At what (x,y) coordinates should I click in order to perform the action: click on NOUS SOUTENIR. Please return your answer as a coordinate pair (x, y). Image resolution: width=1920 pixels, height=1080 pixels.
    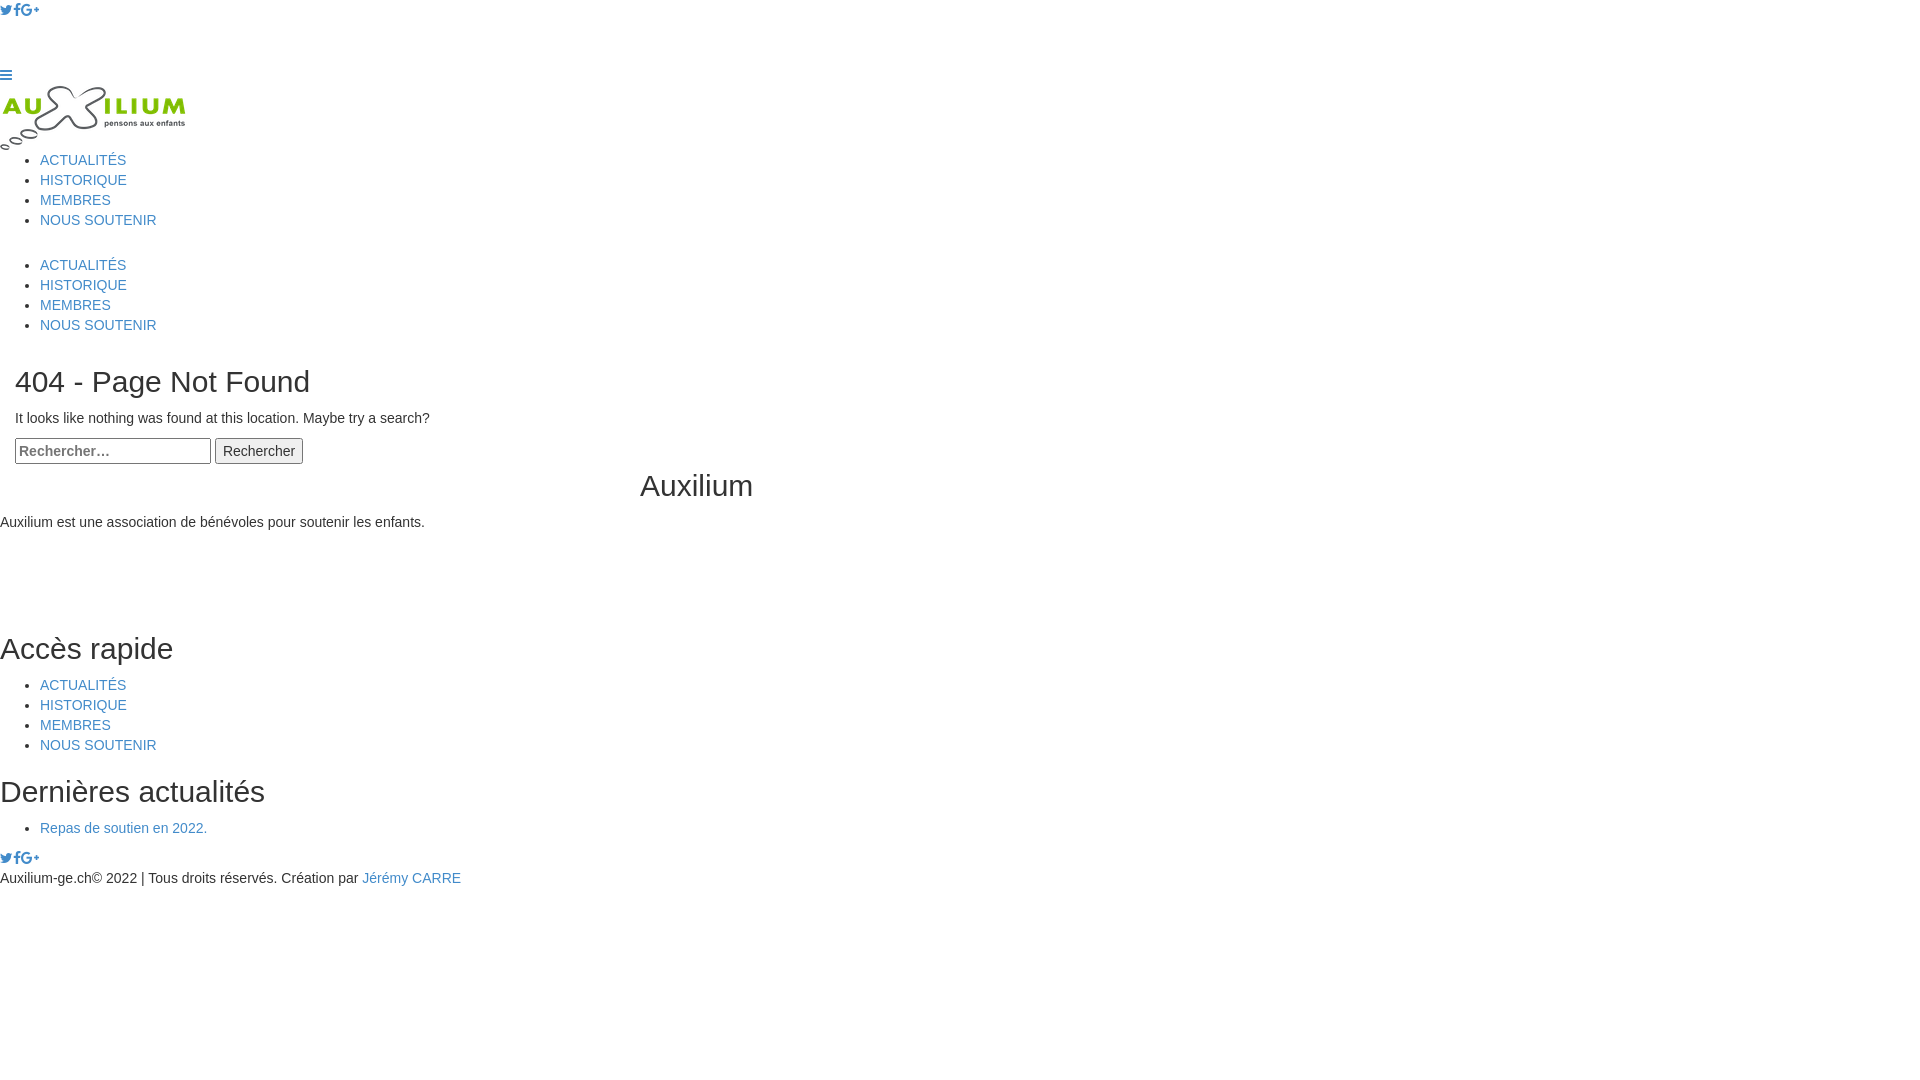
    Looking at the image, I should click on (98, 325).